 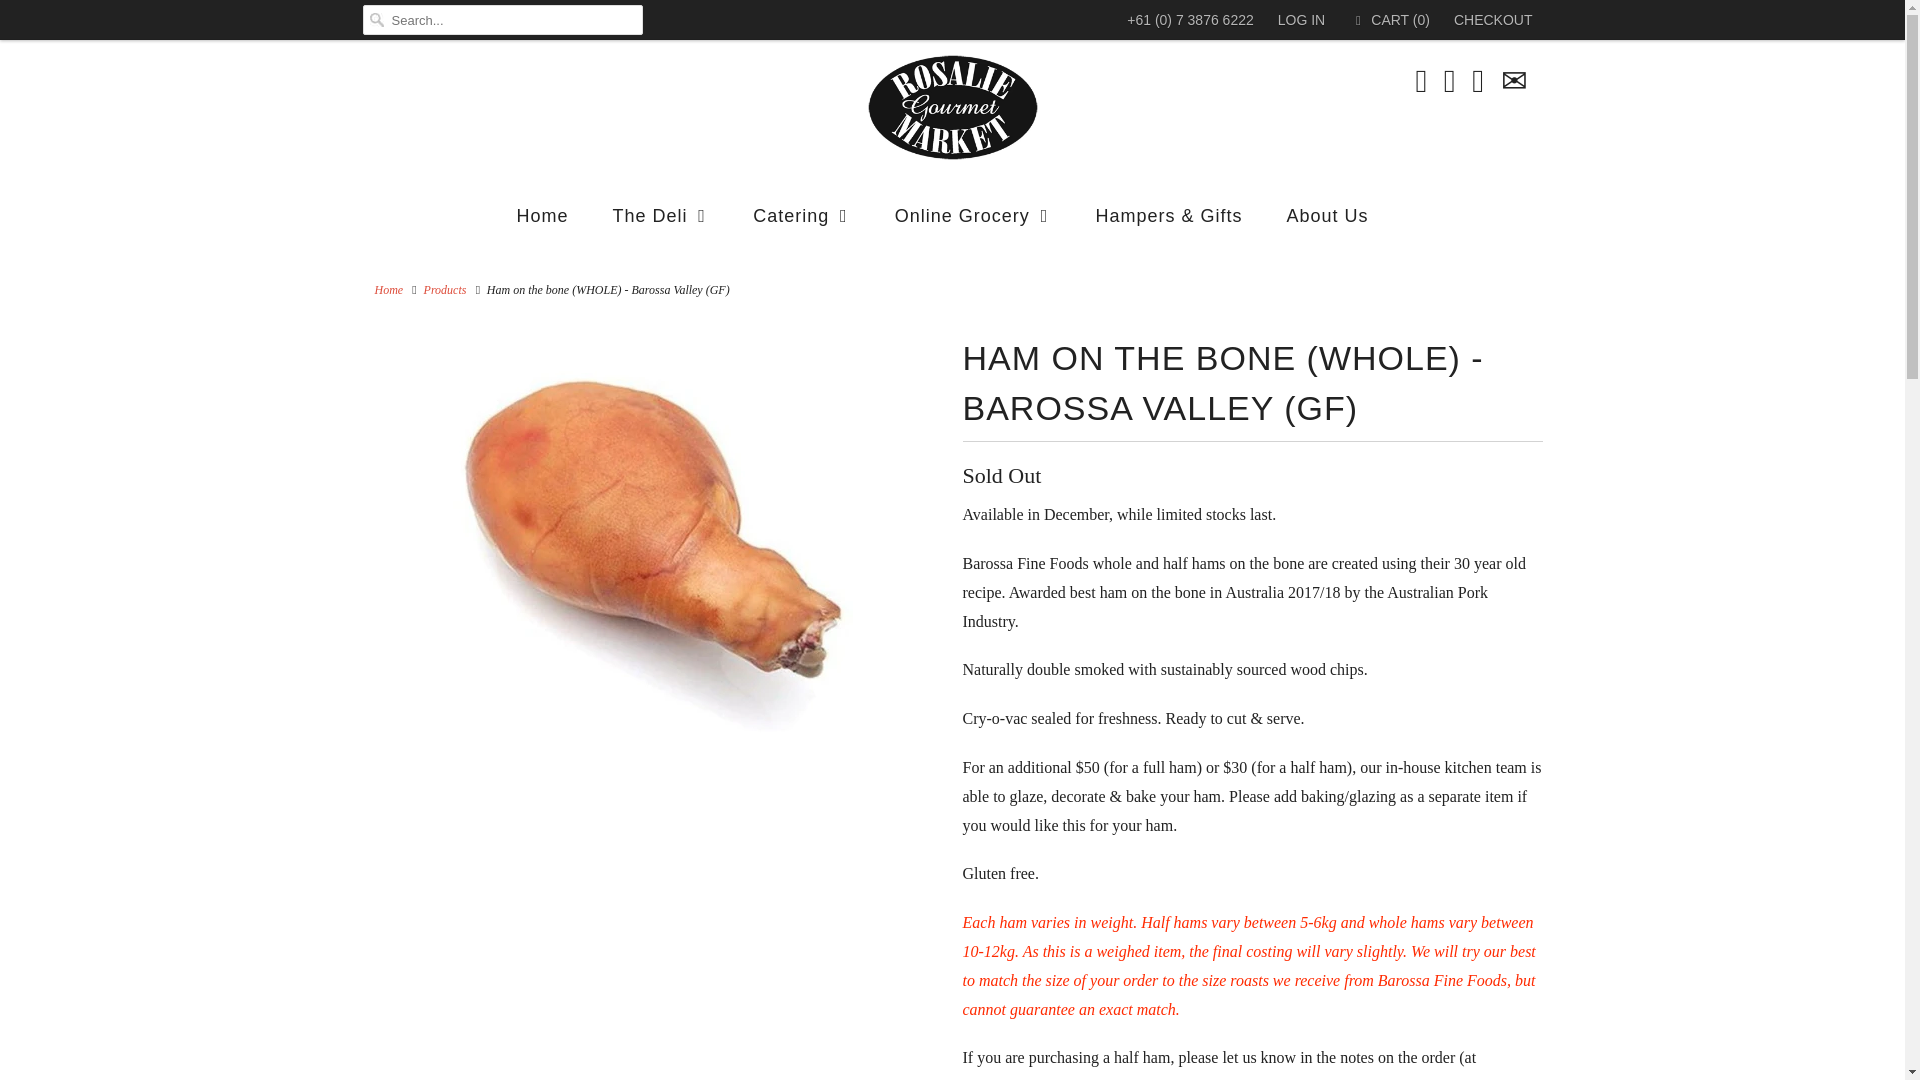 What do you see at coordinates (1492, 20) in the screenshot?
I see `CHECKOUT` at bounding box center [1492, 20].